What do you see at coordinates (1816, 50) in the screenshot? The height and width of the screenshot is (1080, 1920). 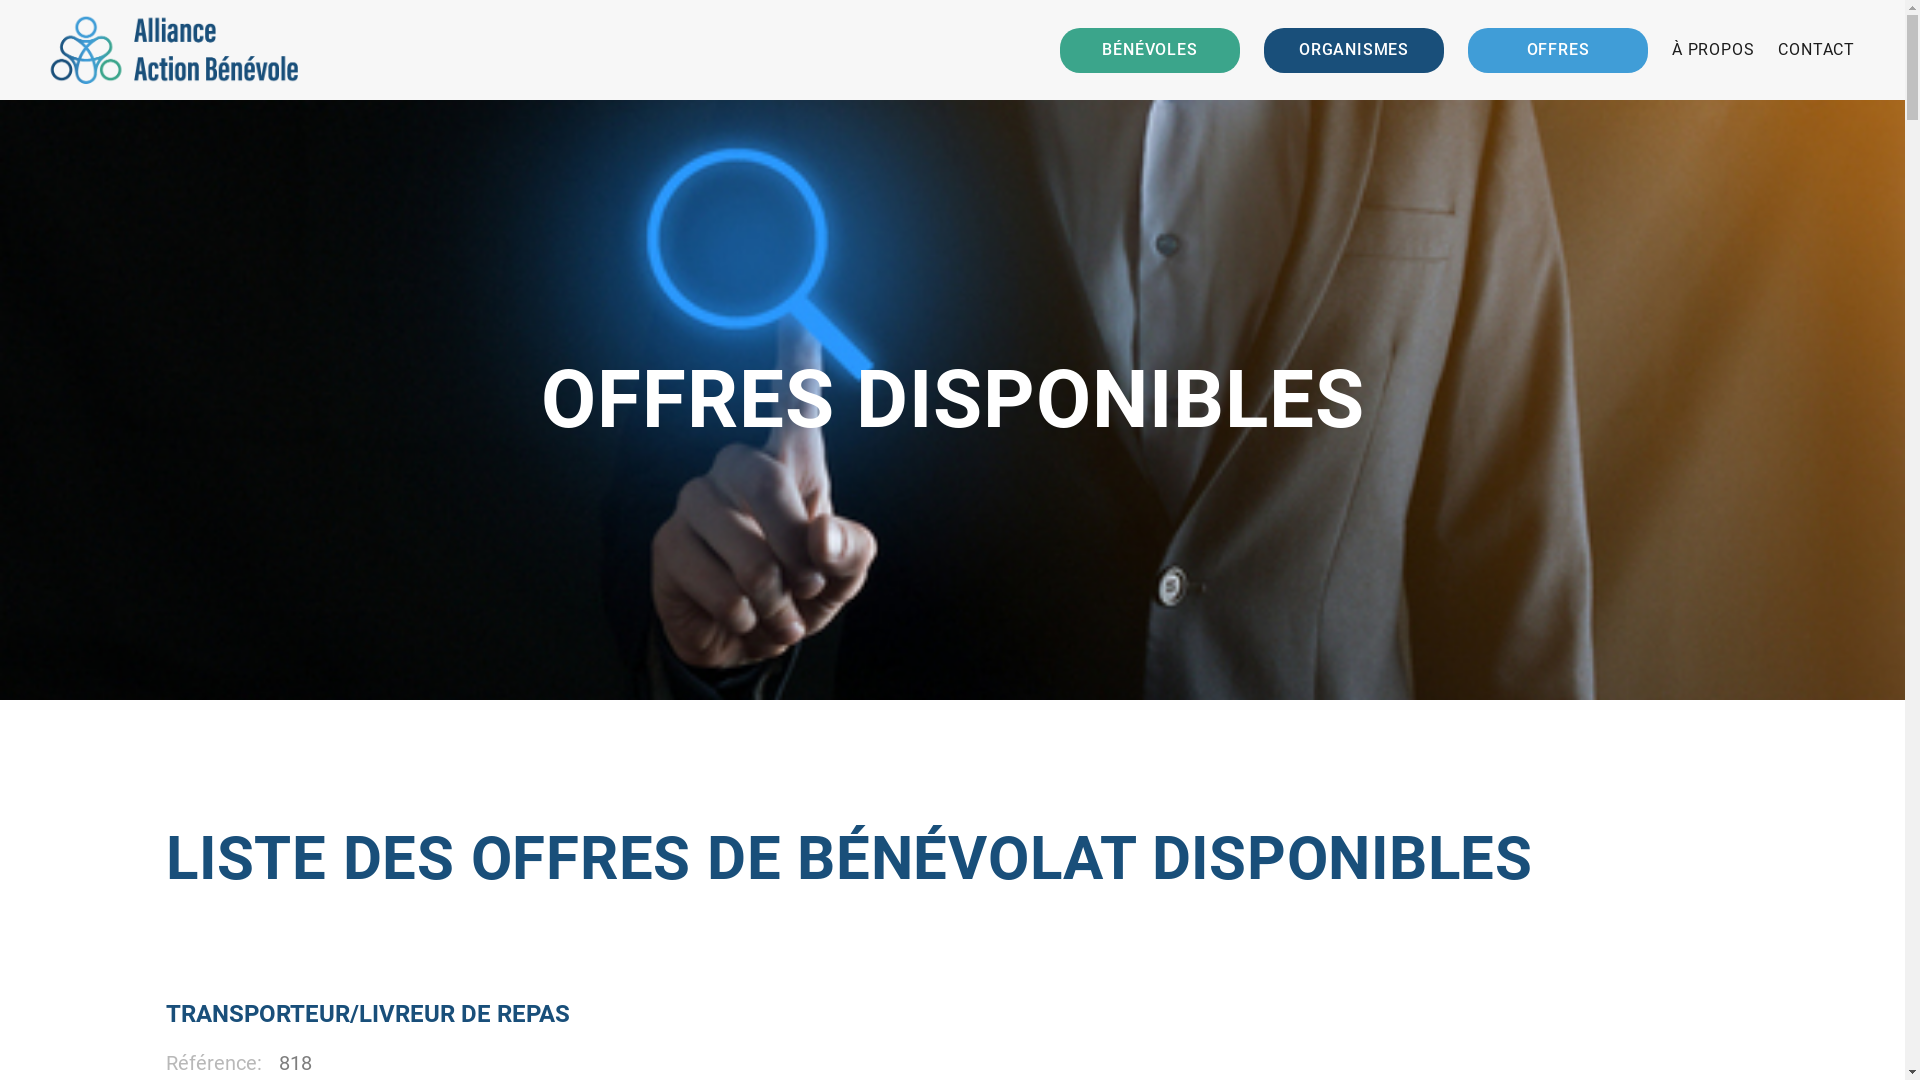 I see `CONTACT` at bounding box center [1816, 50].